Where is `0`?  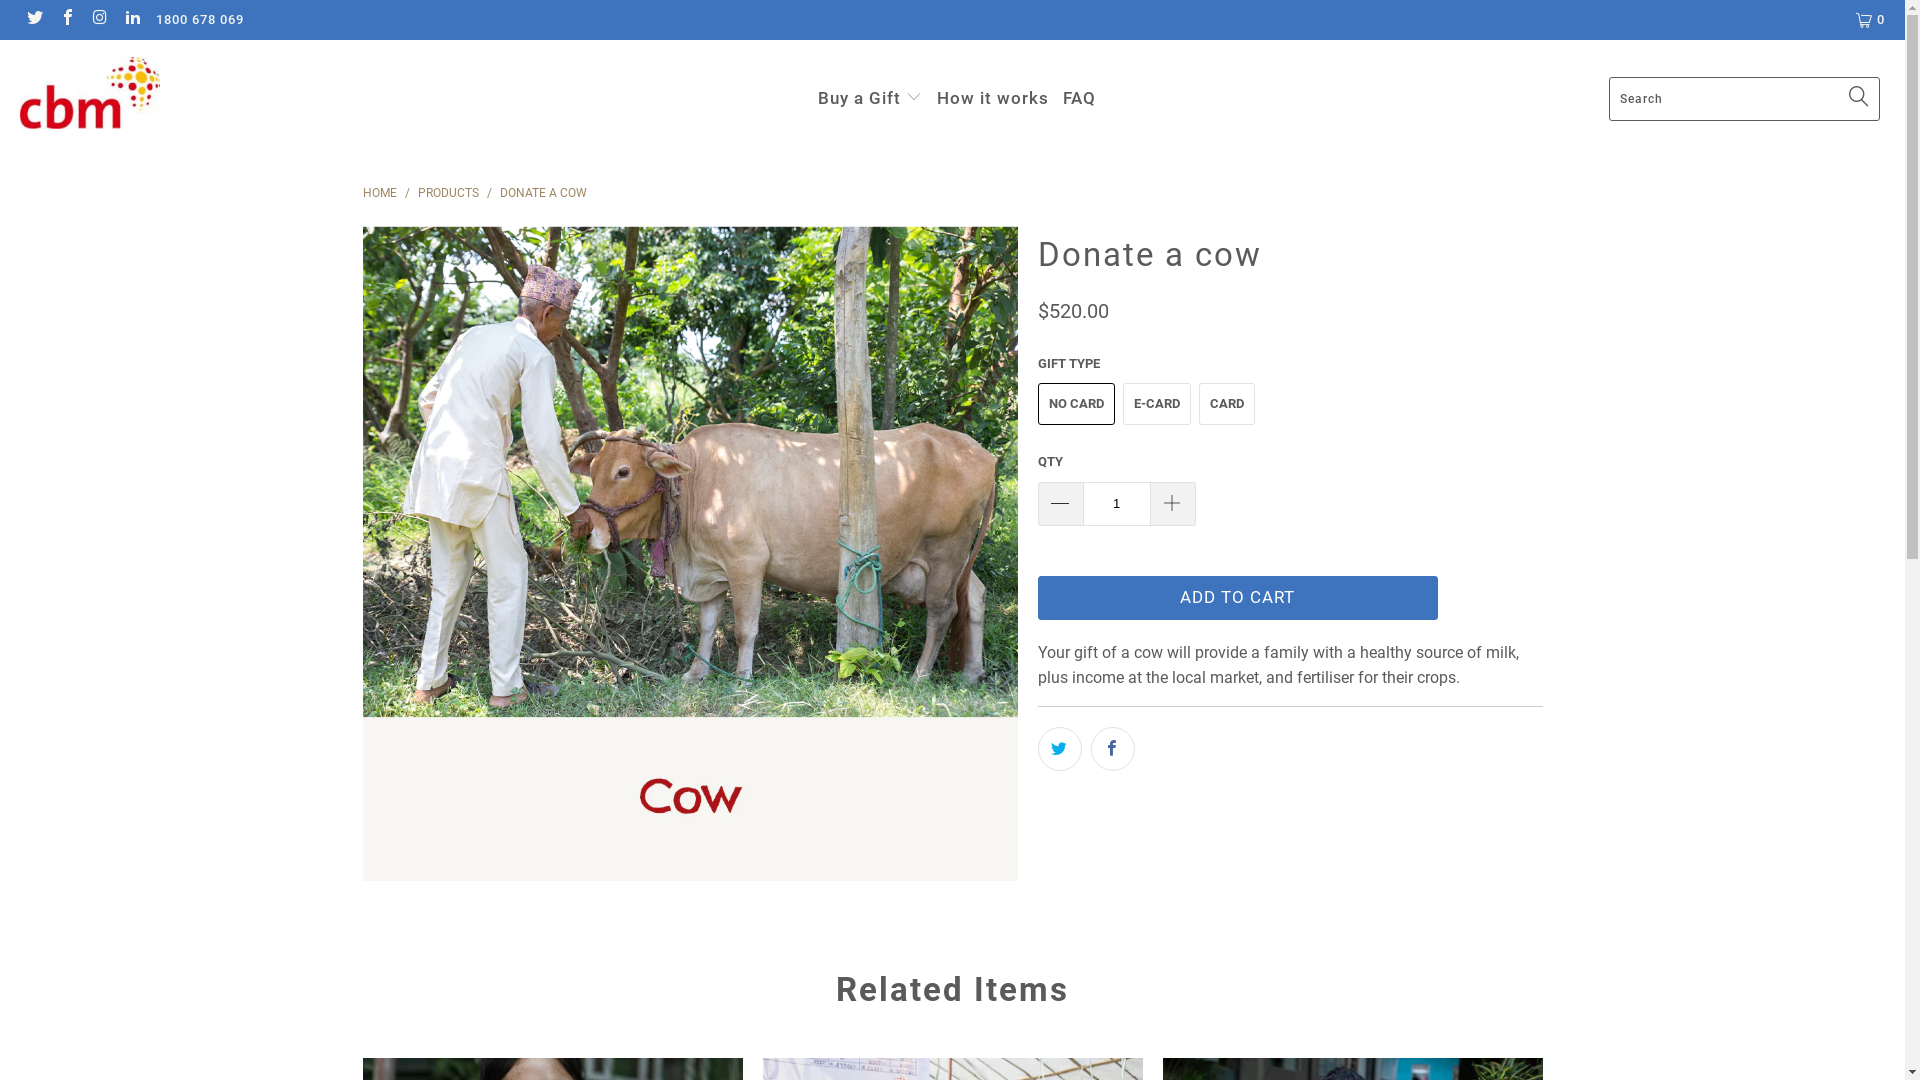
0 is located at coordinates (1872, 20).